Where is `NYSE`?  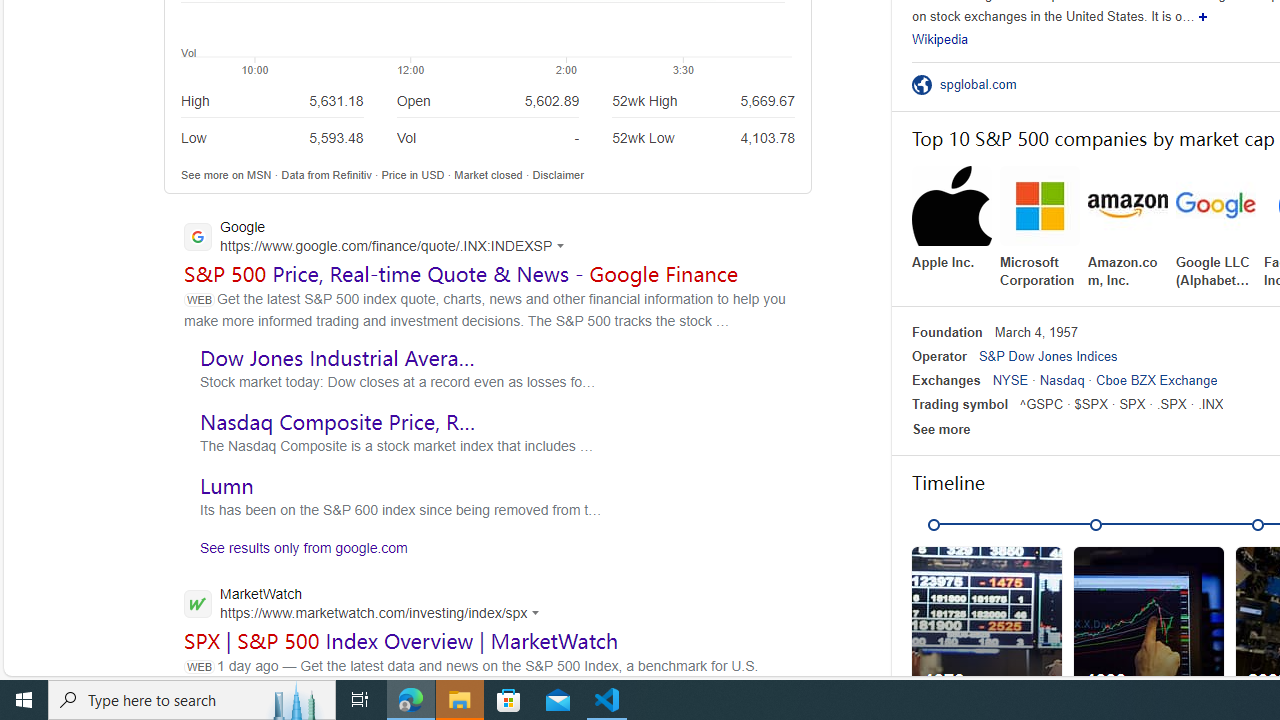 NYSE is located at coordinates (1010, 380).